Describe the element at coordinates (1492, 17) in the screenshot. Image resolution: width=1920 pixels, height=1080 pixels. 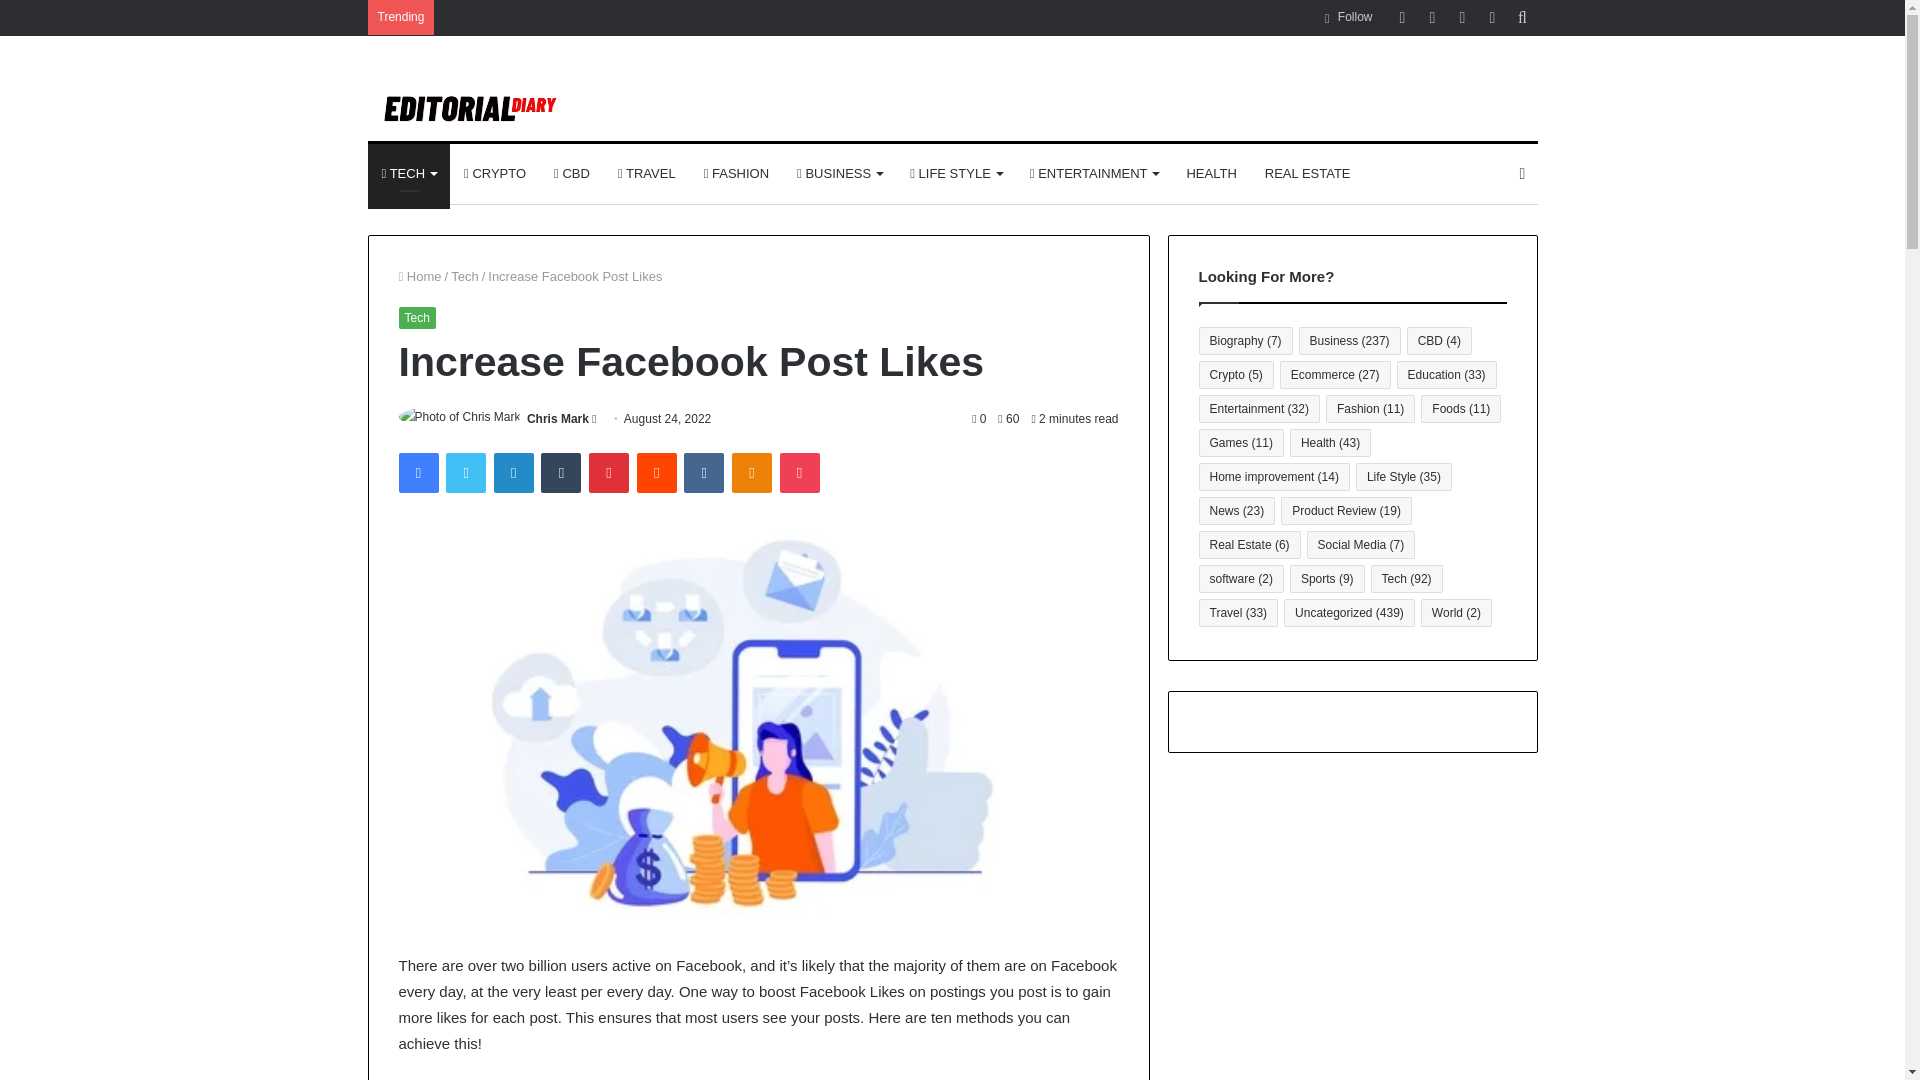
I see `Switch skin` at that location.